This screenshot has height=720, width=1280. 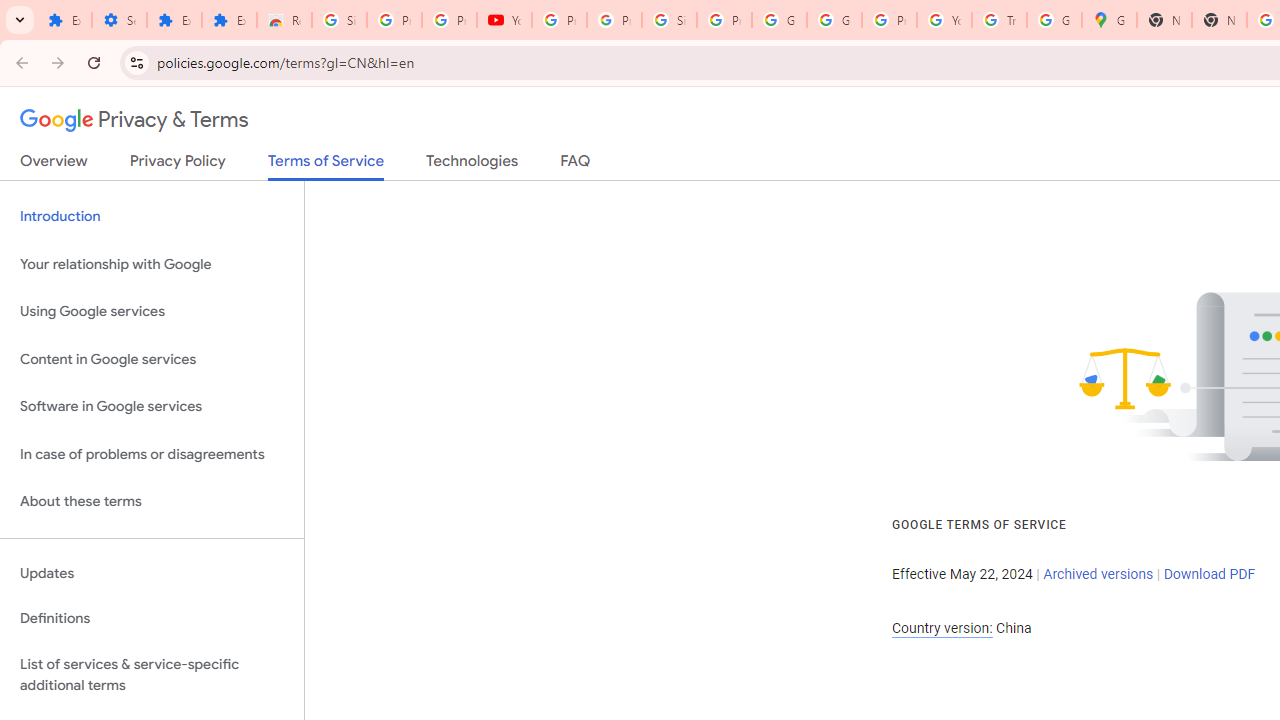 What do you see at coordinates (152, 312) in the screenshot?
I see `Using Google services` at bounding box center [152, 312].